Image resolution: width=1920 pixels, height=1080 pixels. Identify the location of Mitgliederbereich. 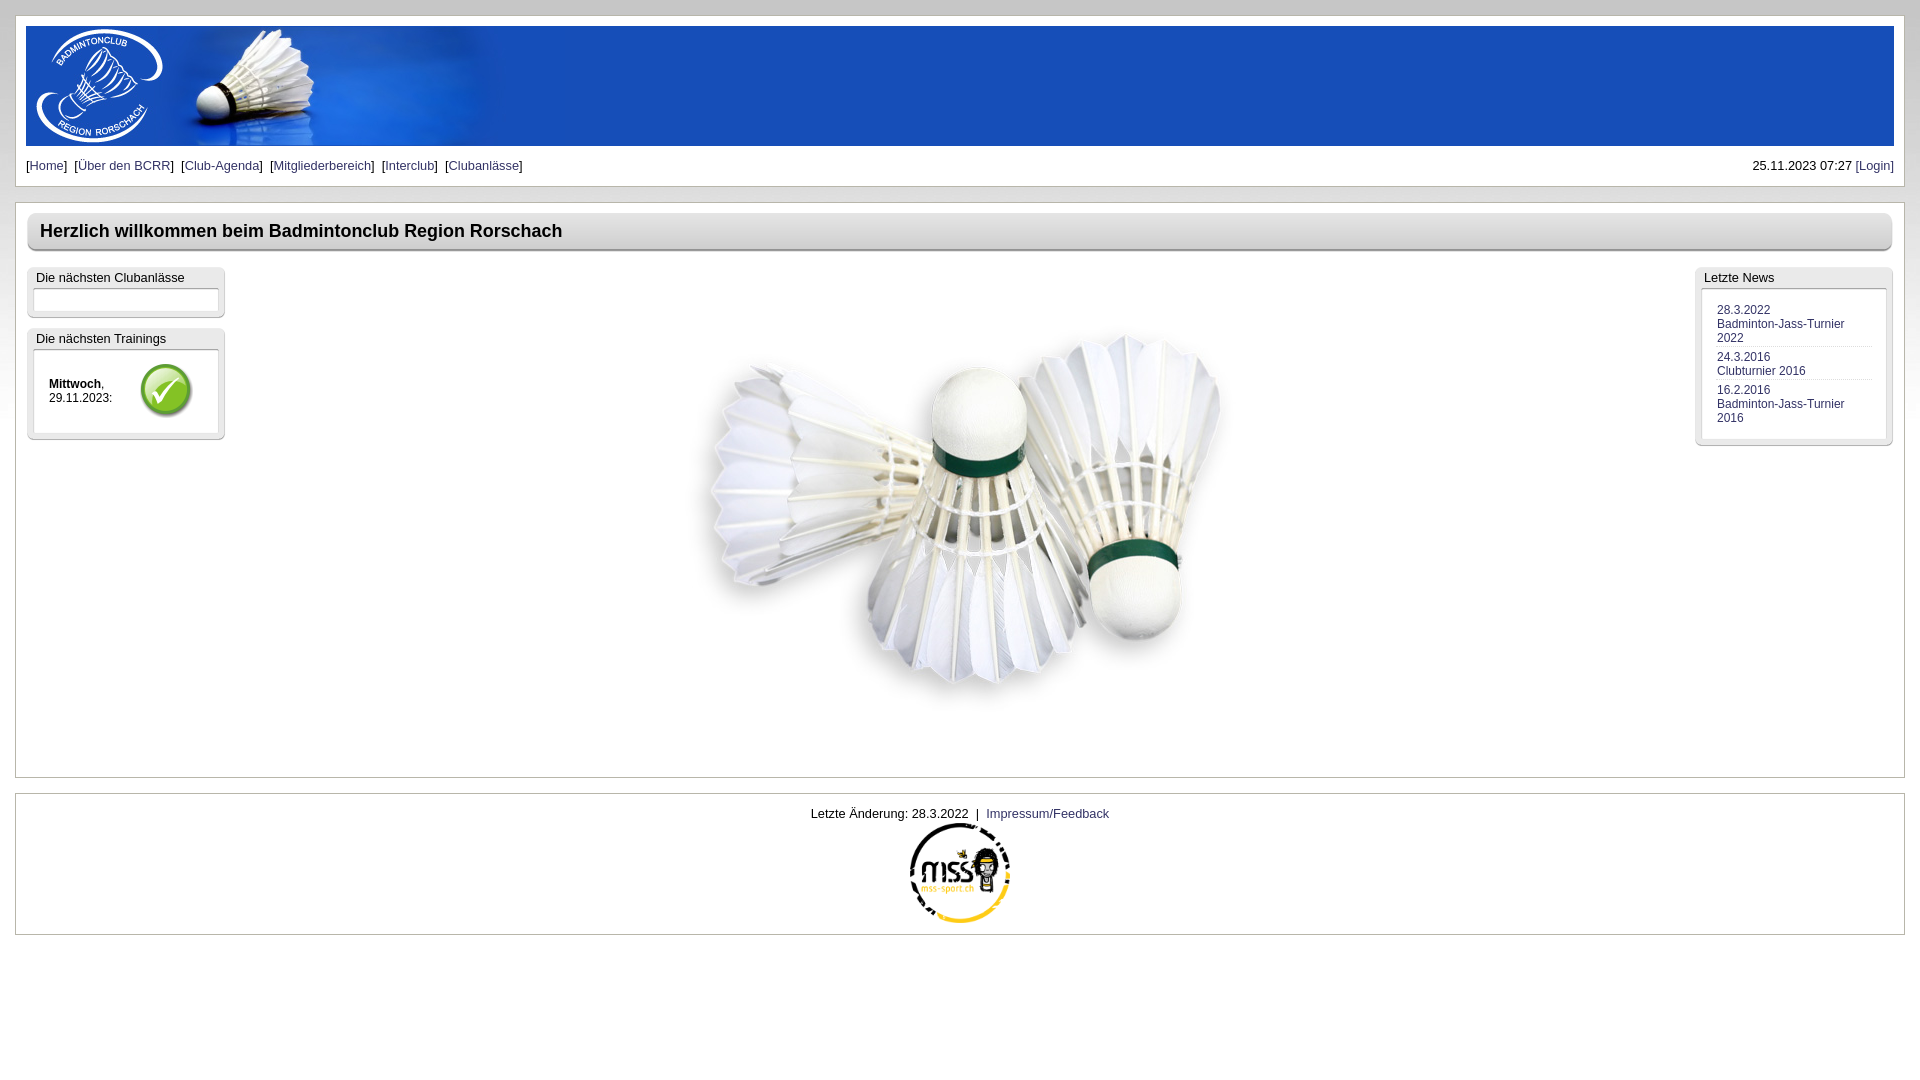
(322, 166).